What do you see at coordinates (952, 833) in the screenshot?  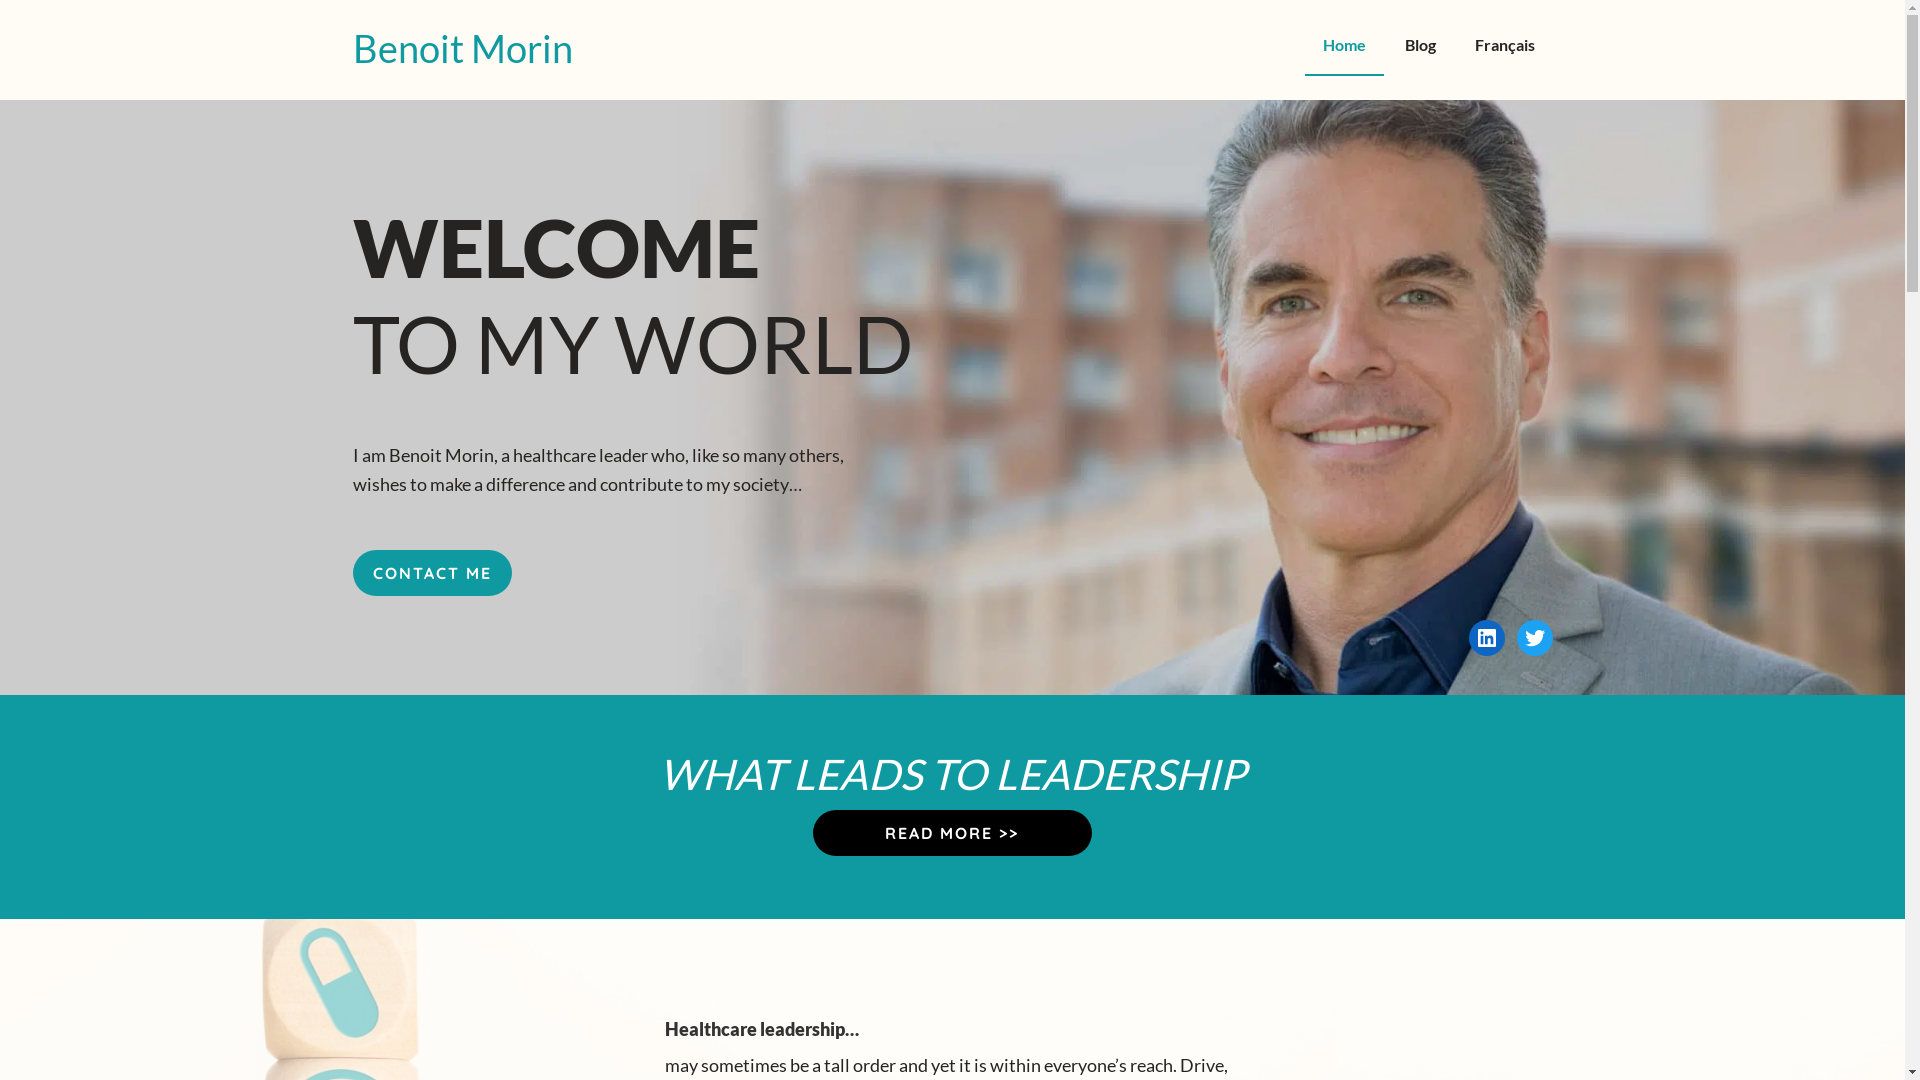 I see `READ MORE >>` at bounding box center [952, 833].